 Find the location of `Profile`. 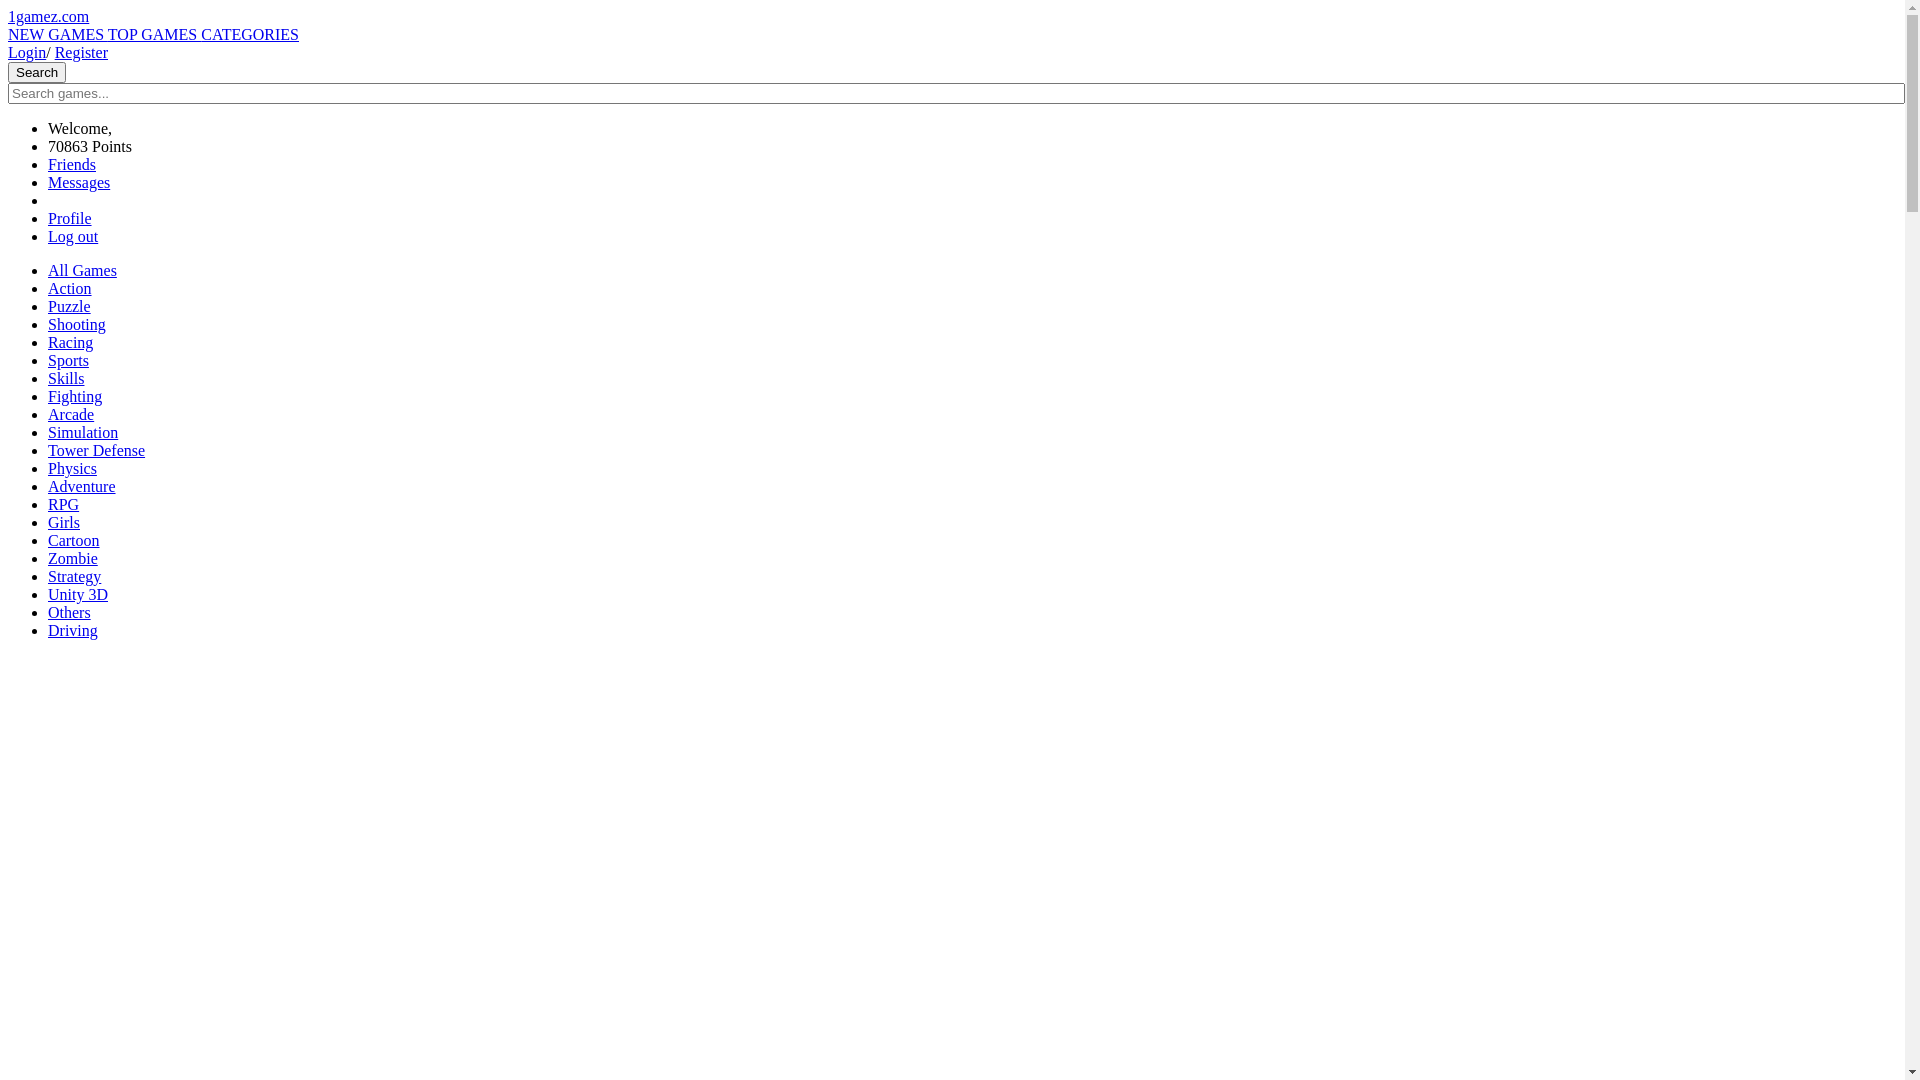

Profile is located at coordinates (70, 218).